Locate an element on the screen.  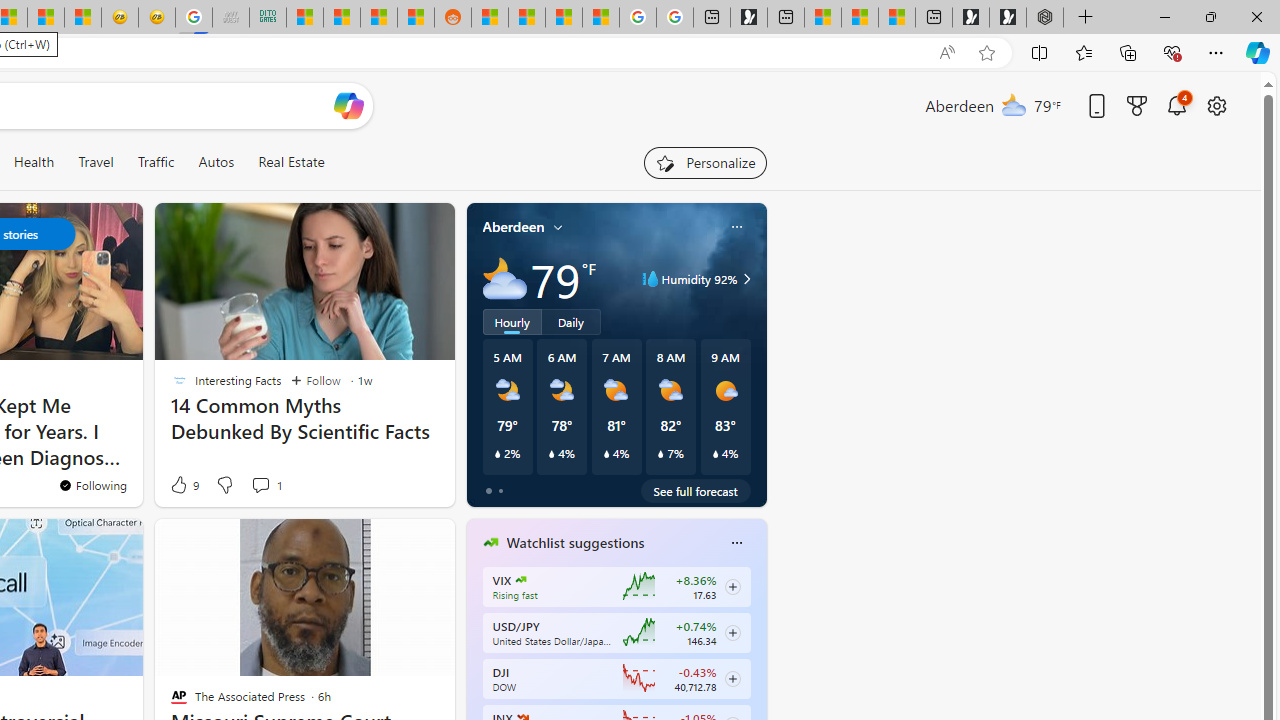
Health is located at coordinates (34, 162).